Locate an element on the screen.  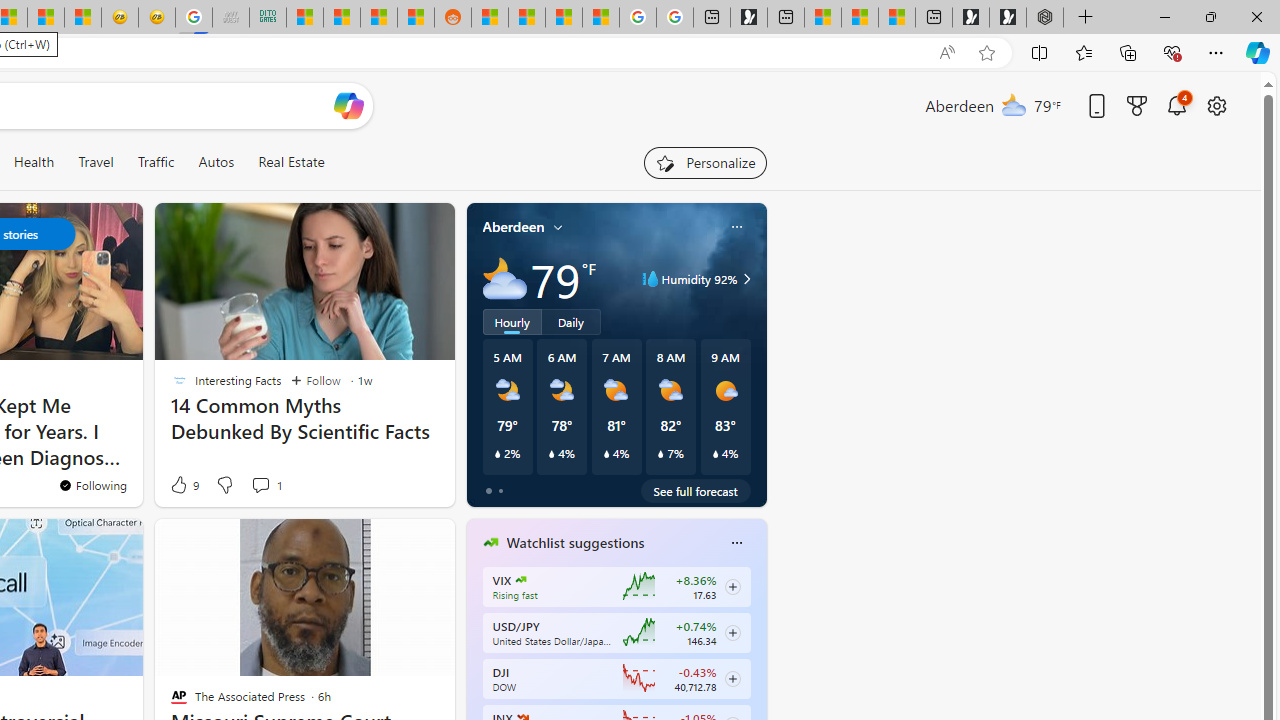
Health is located at coordinates (34, 162).